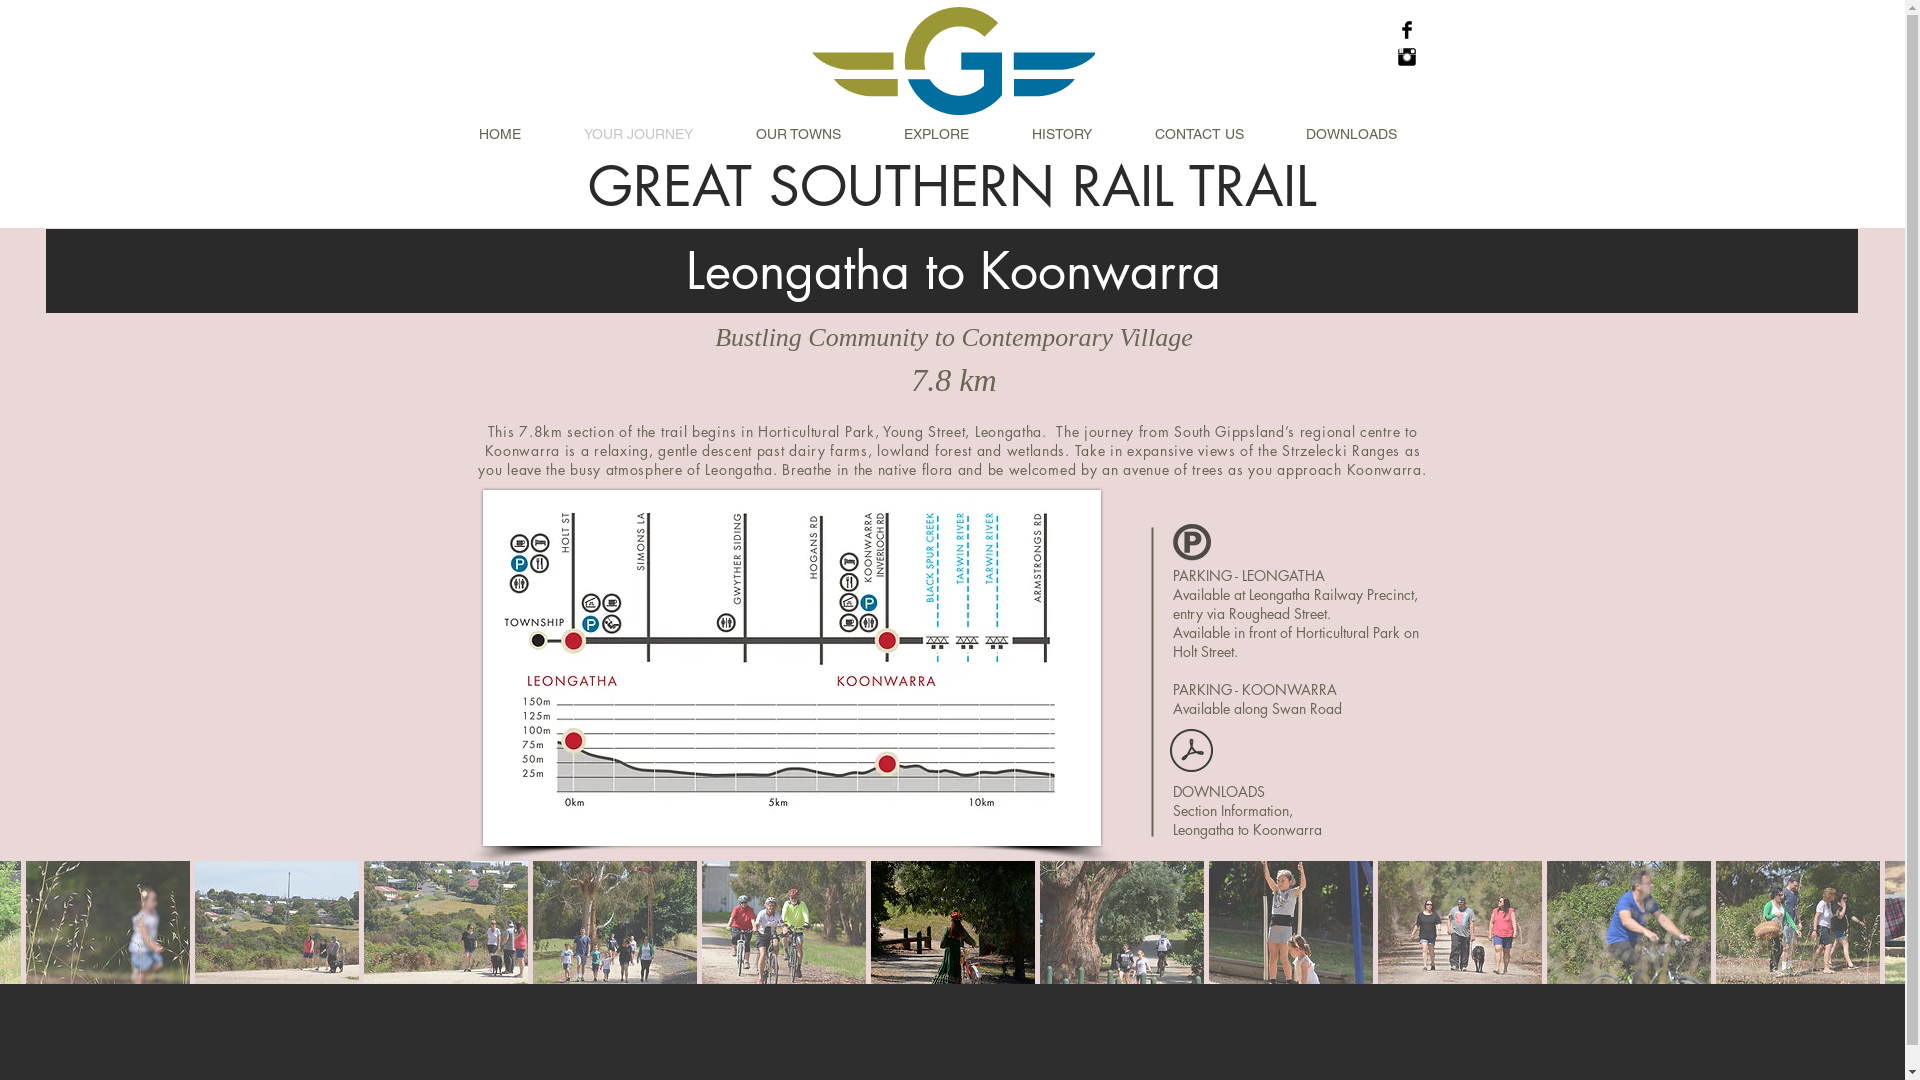 Image resolution: width=1920 pixels, height=1080 pixels. What do you see at coordinates (814, 134) in the screenshot?
I see `OUR TOWNS` at bounding box center [814, 134].